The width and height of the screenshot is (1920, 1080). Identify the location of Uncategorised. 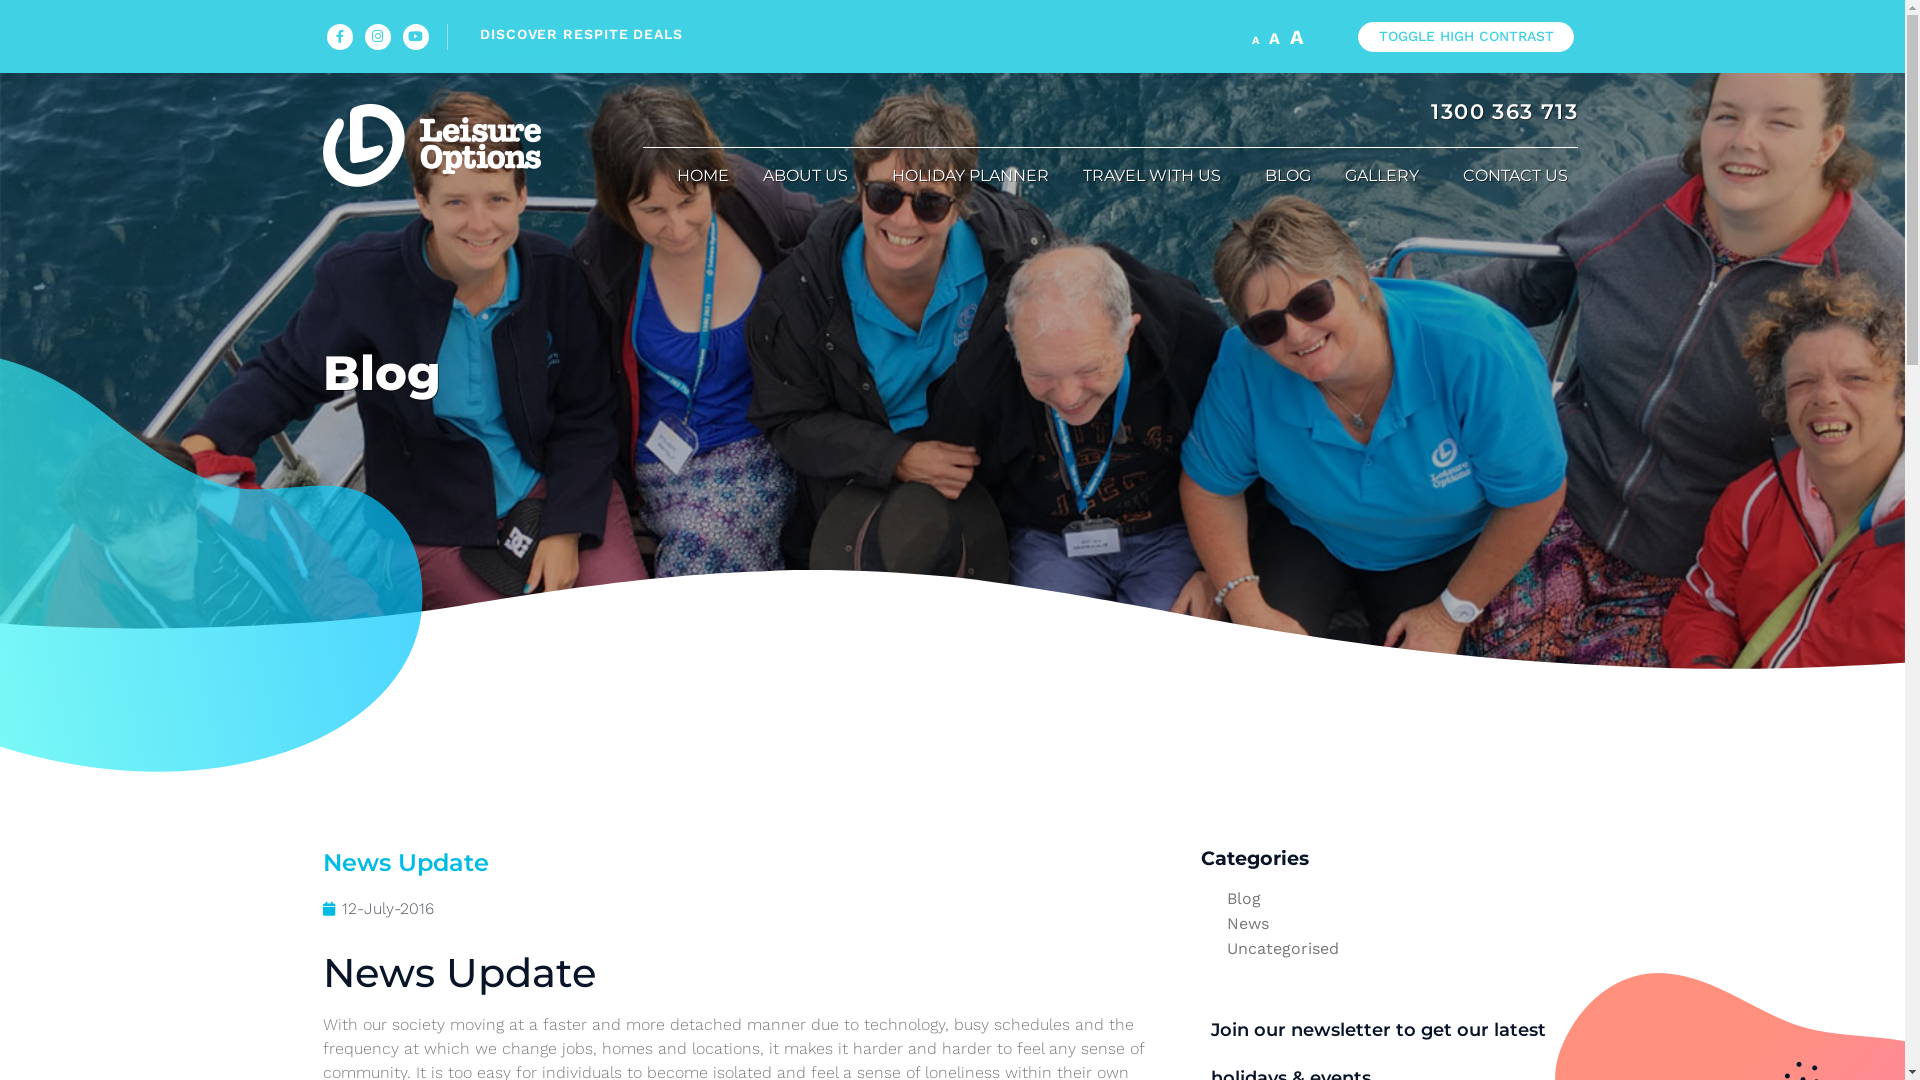
(1283, 948).